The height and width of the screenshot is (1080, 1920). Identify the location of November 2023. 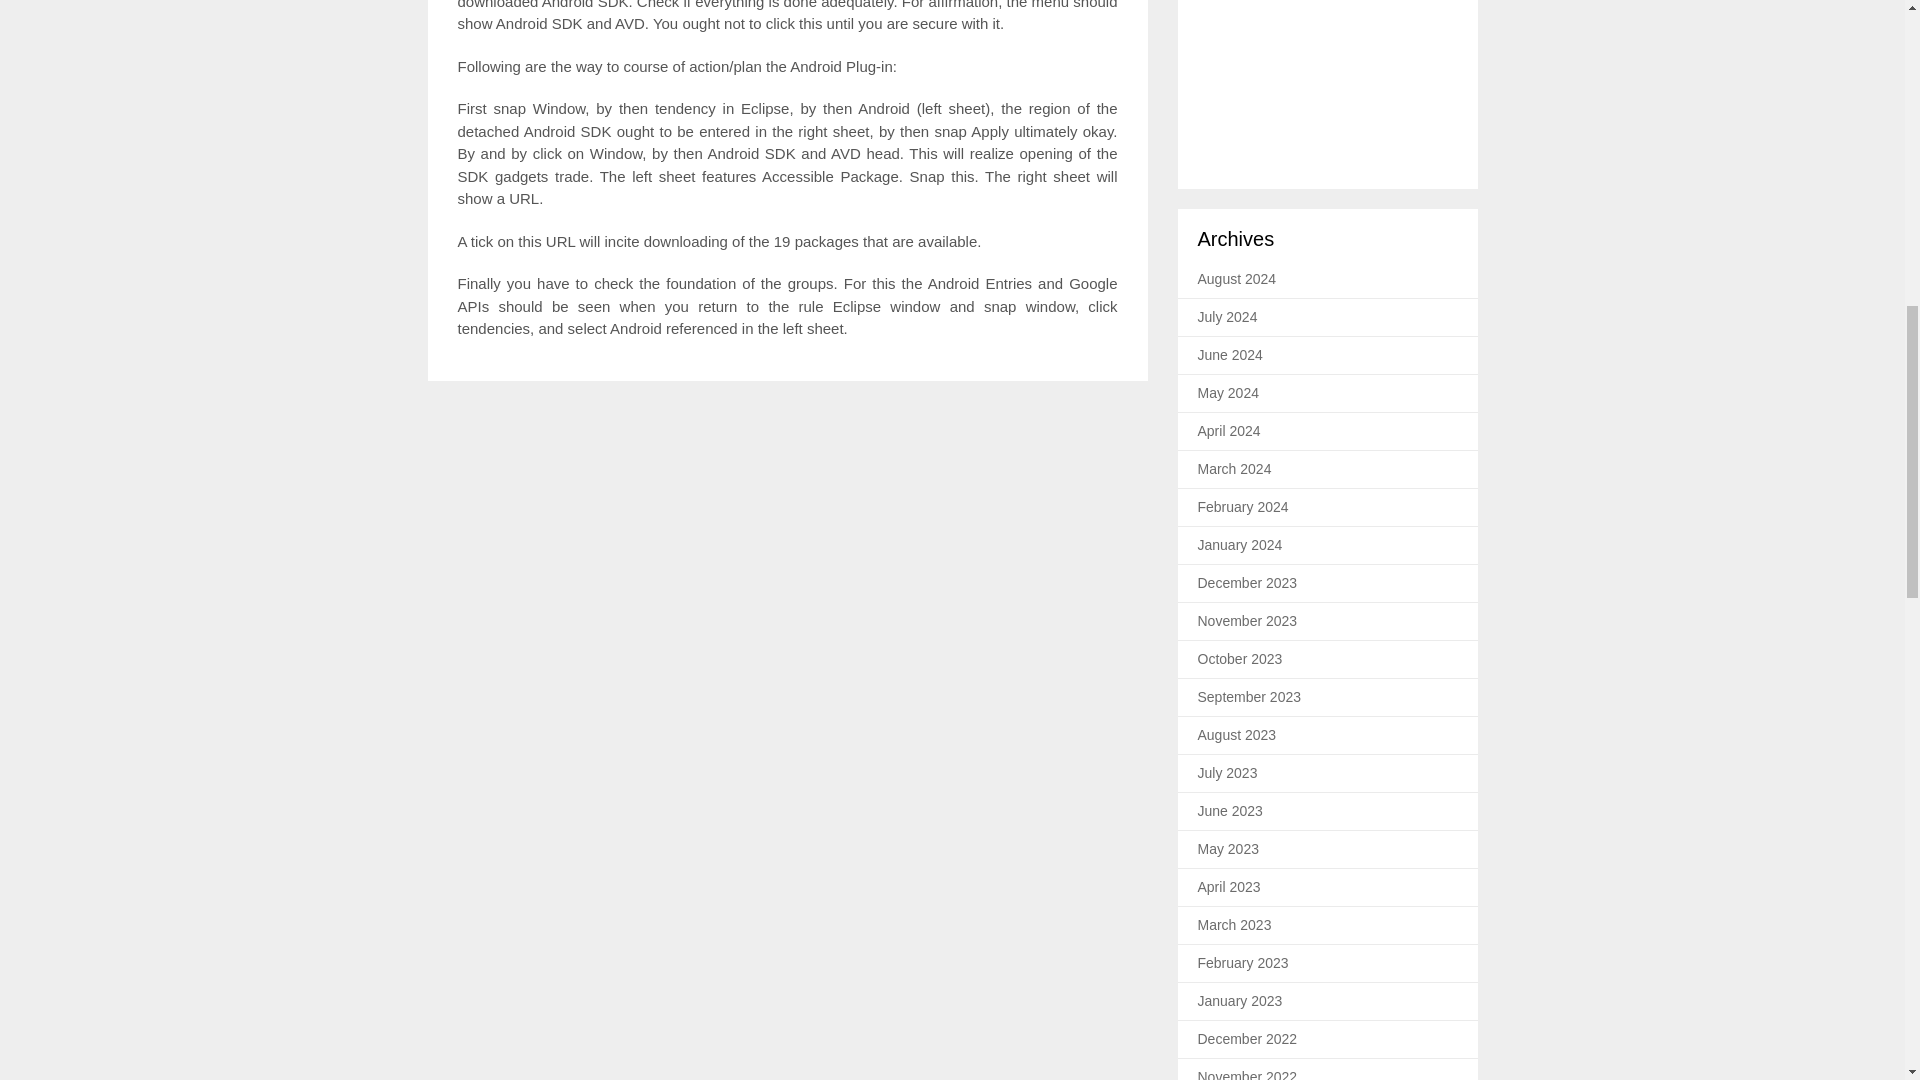
(1248, 620).